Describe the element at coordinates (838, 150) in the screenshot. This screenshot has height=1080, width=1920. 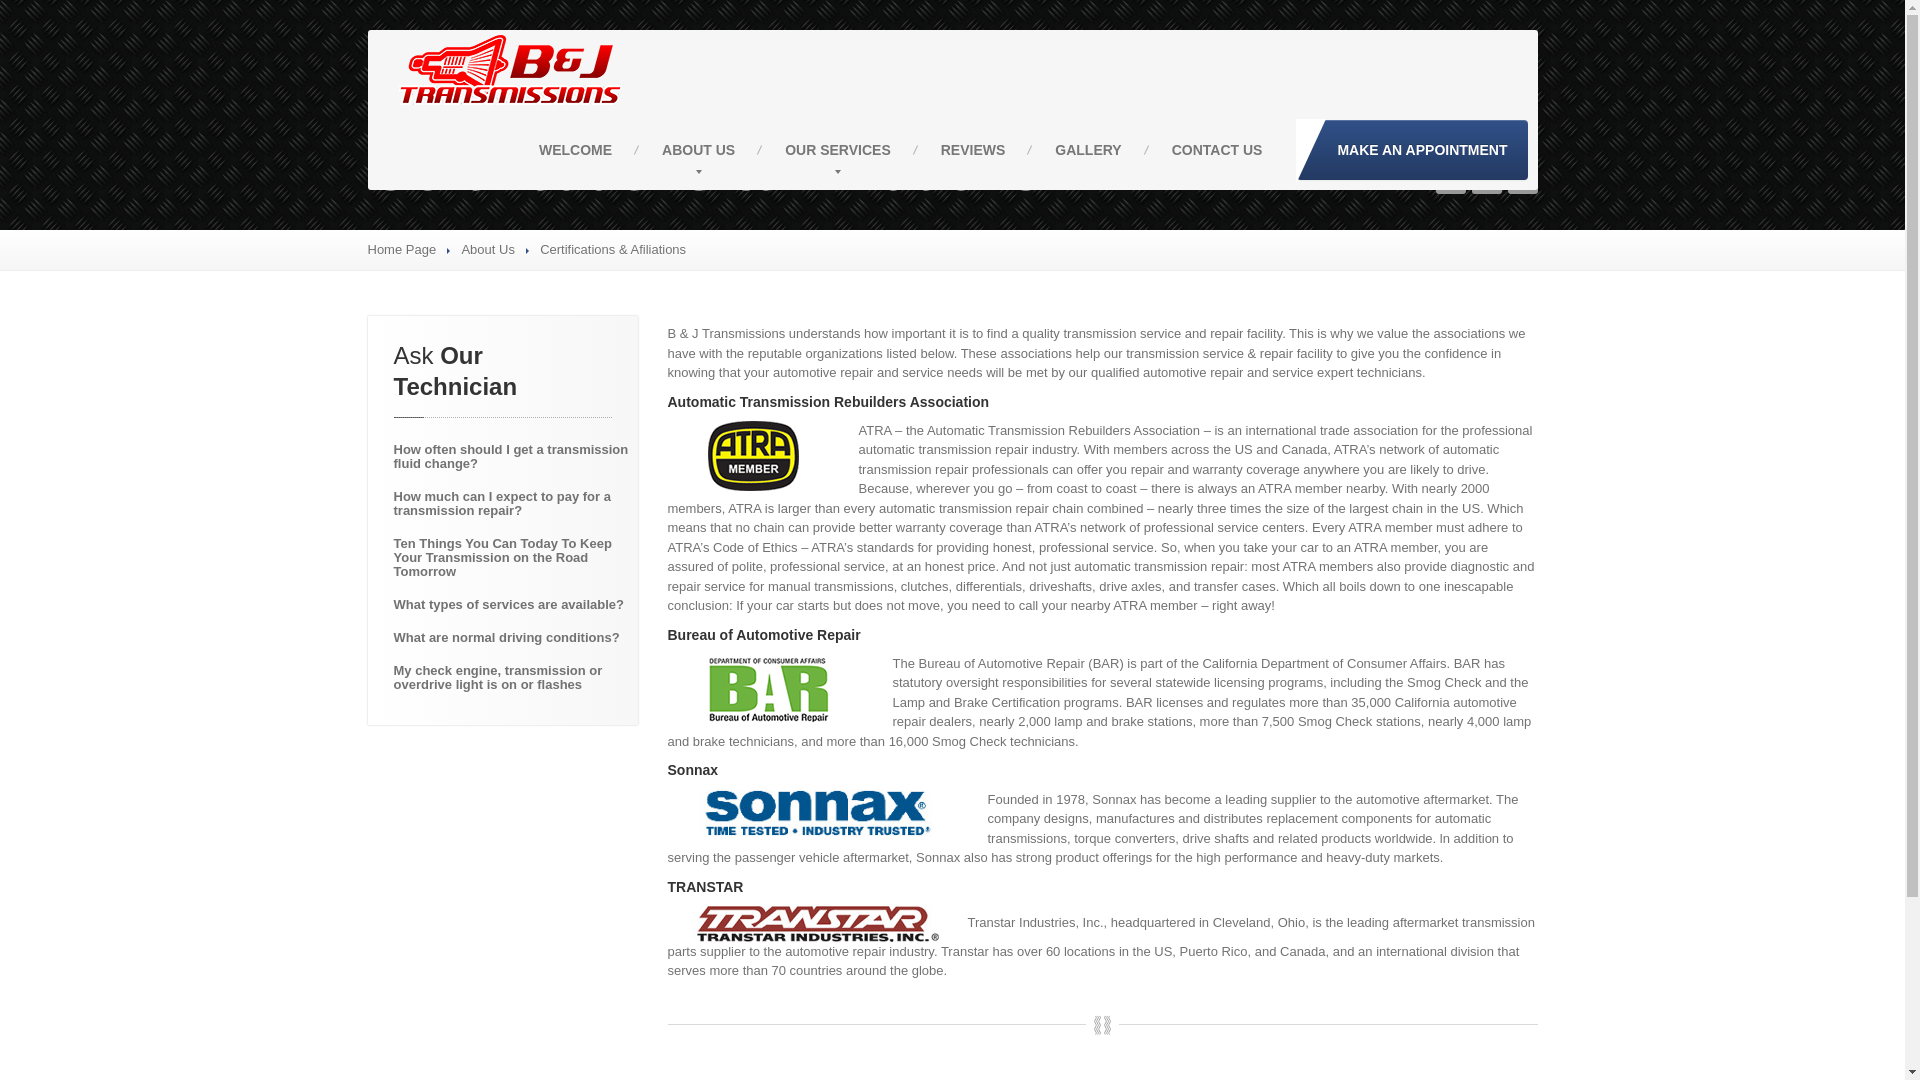
I see `OUR SERVICES` at that location.